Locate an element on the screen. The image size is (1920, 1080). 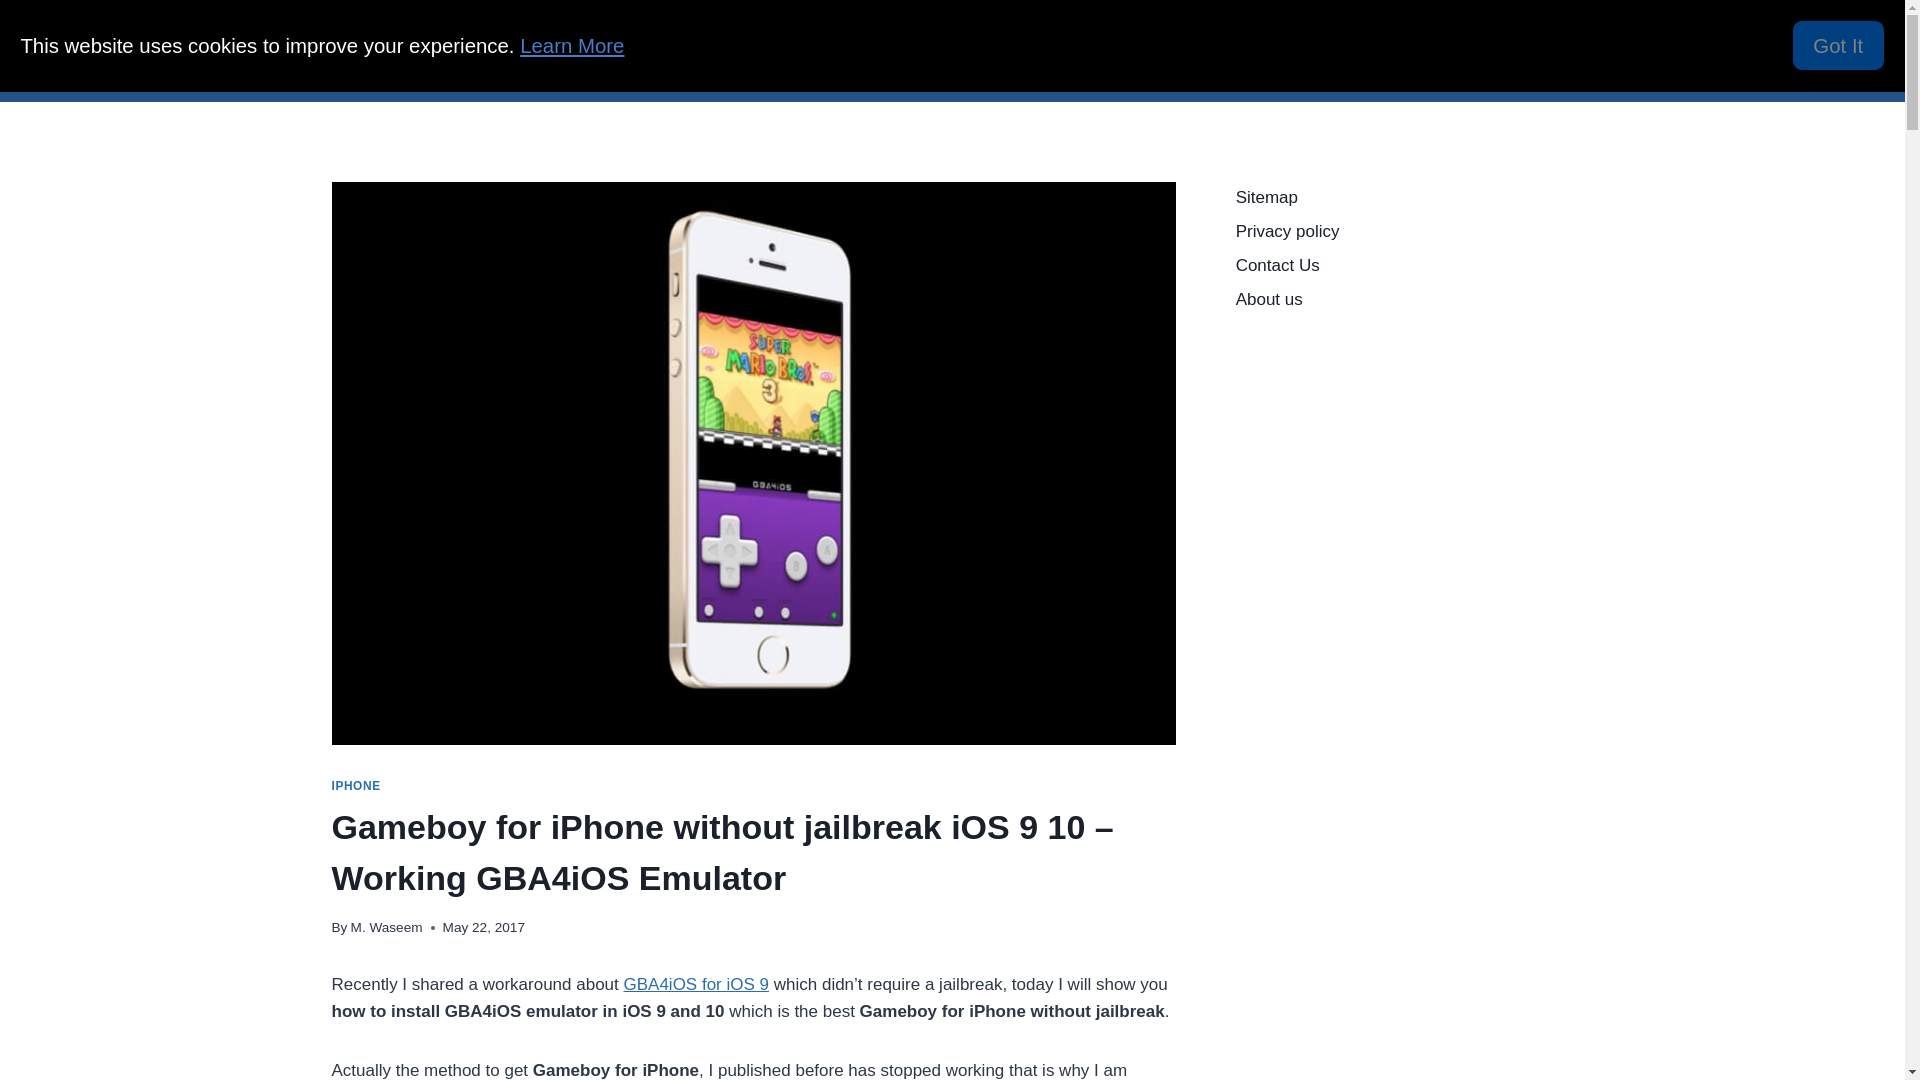
Tips and Tricks is located at coordinates (1505, 50).